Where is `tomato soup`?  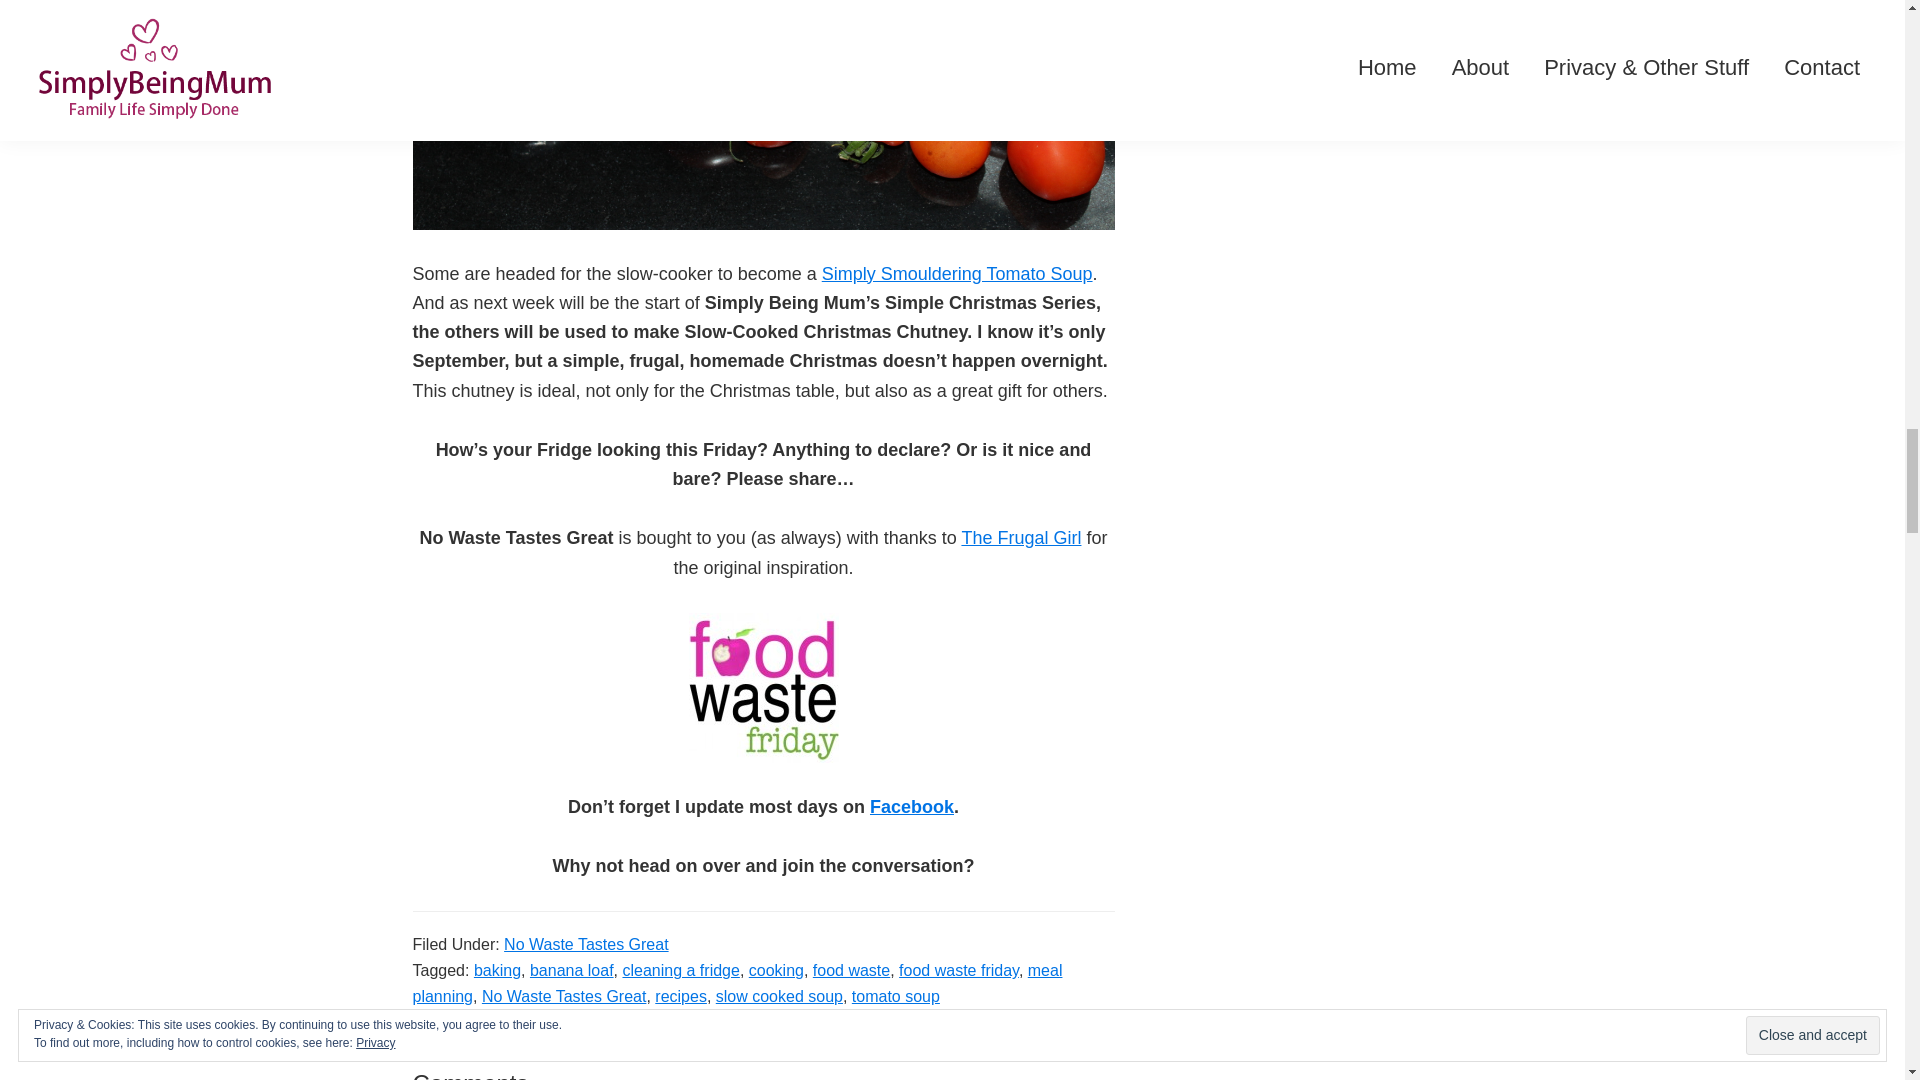 tomato soup is located at coordinates (896, 996).